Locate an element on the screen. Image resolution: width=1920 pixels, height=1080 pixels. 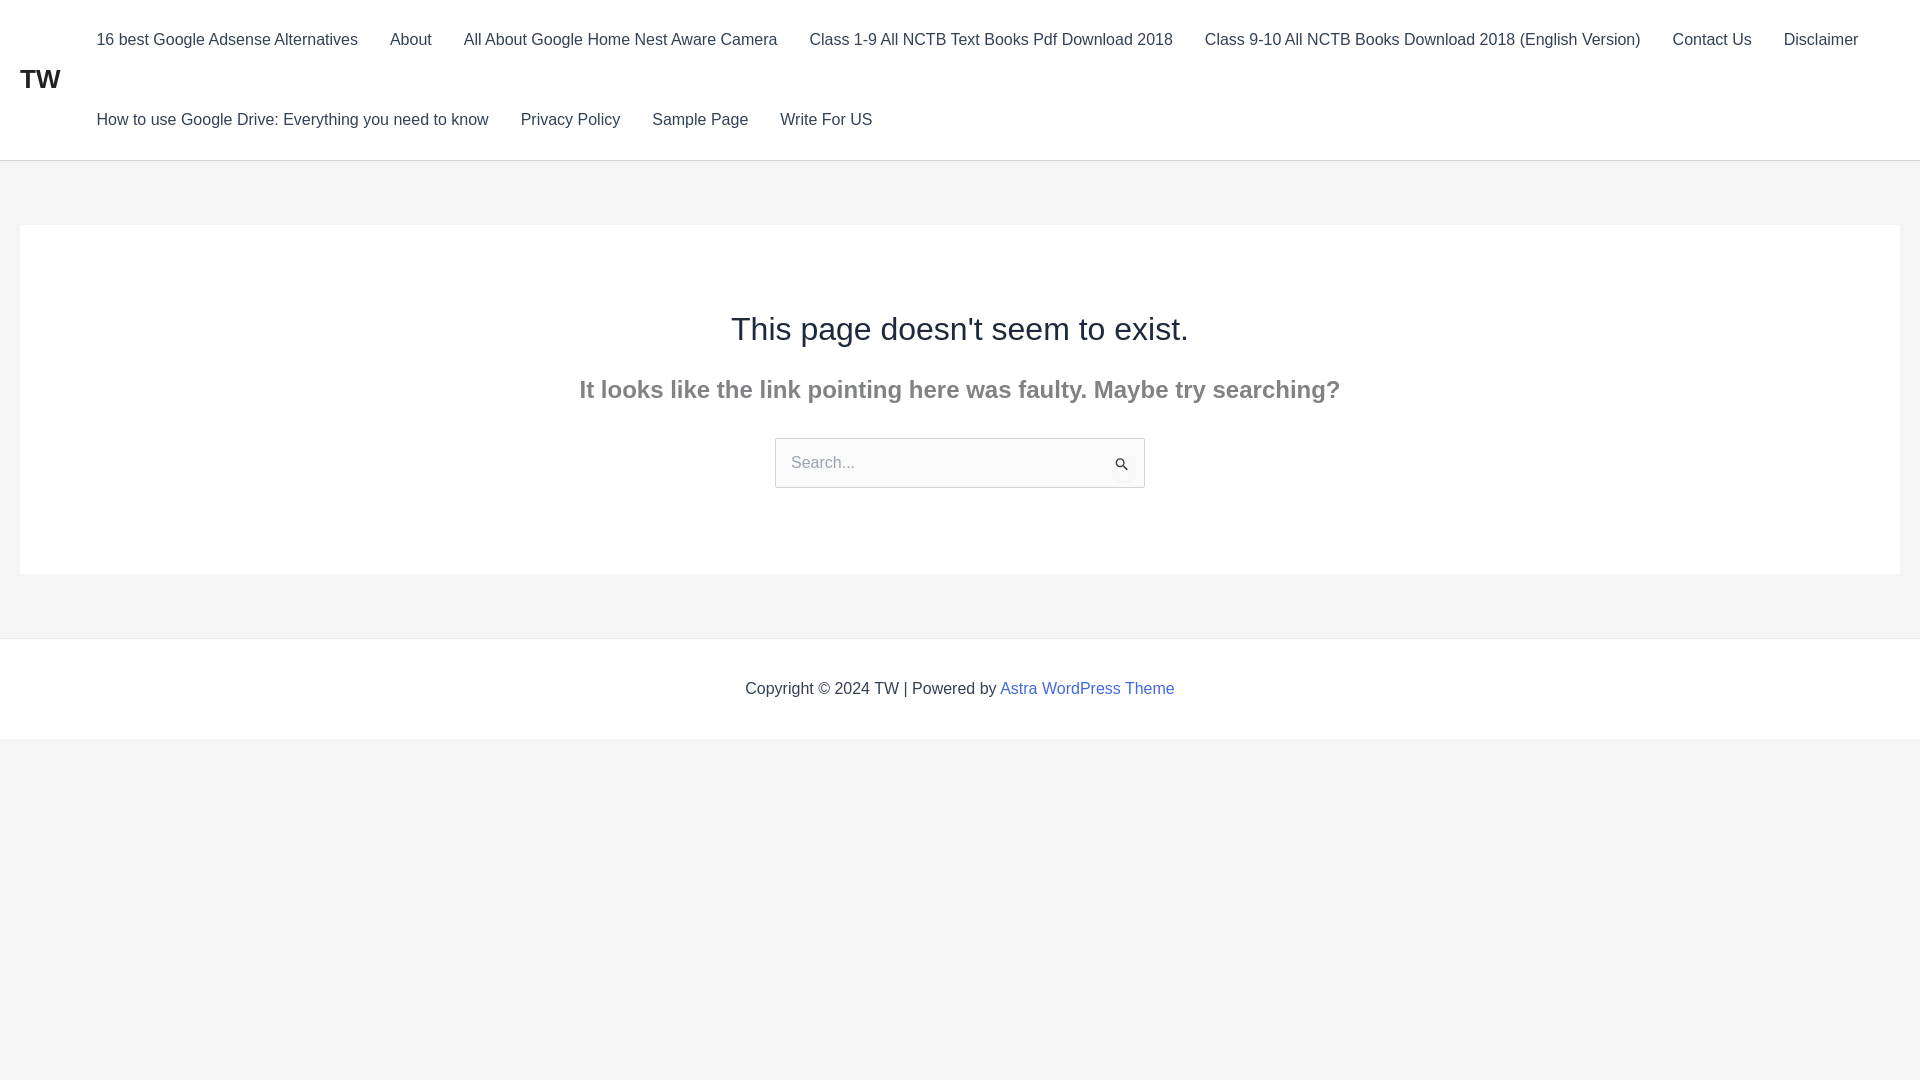
Contact Us is located at coordinates (1712, 40).